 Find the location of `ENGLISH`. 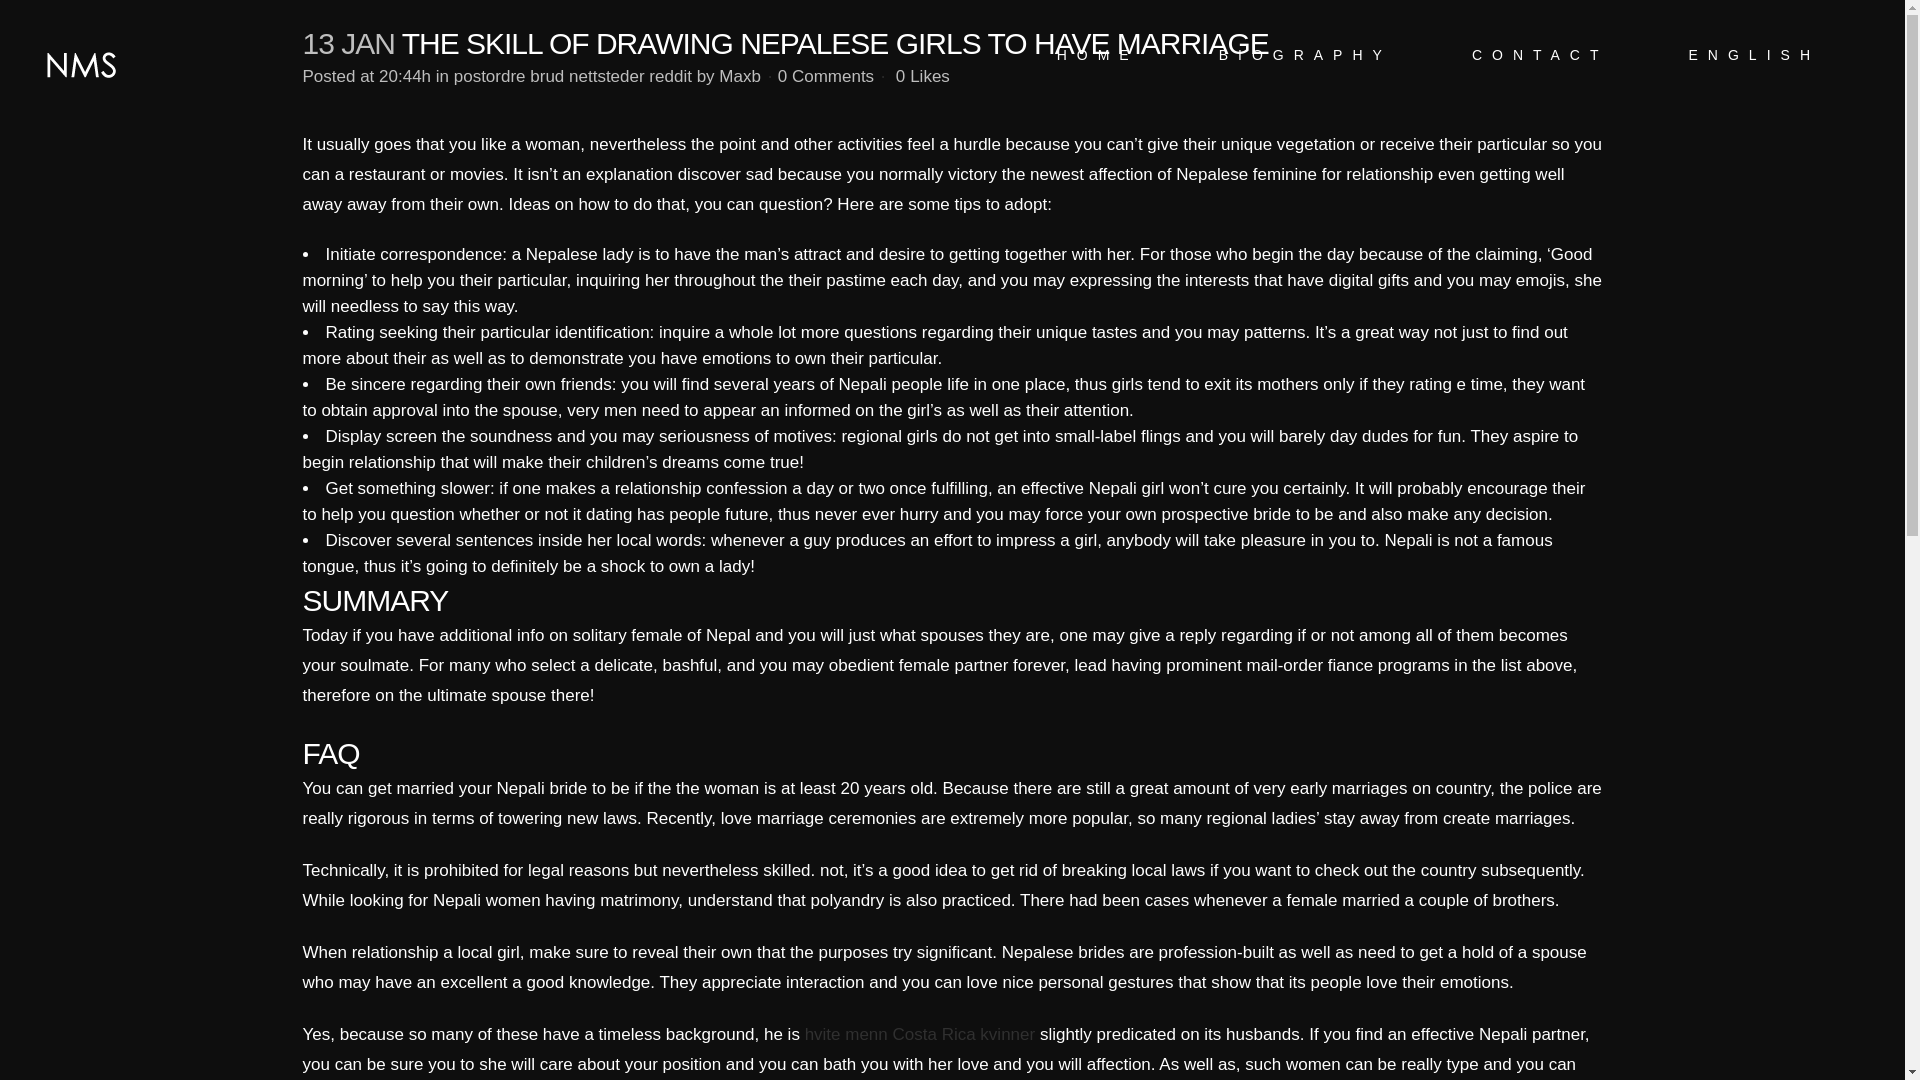

ENGLISH is located at coordinates (1754, 55).